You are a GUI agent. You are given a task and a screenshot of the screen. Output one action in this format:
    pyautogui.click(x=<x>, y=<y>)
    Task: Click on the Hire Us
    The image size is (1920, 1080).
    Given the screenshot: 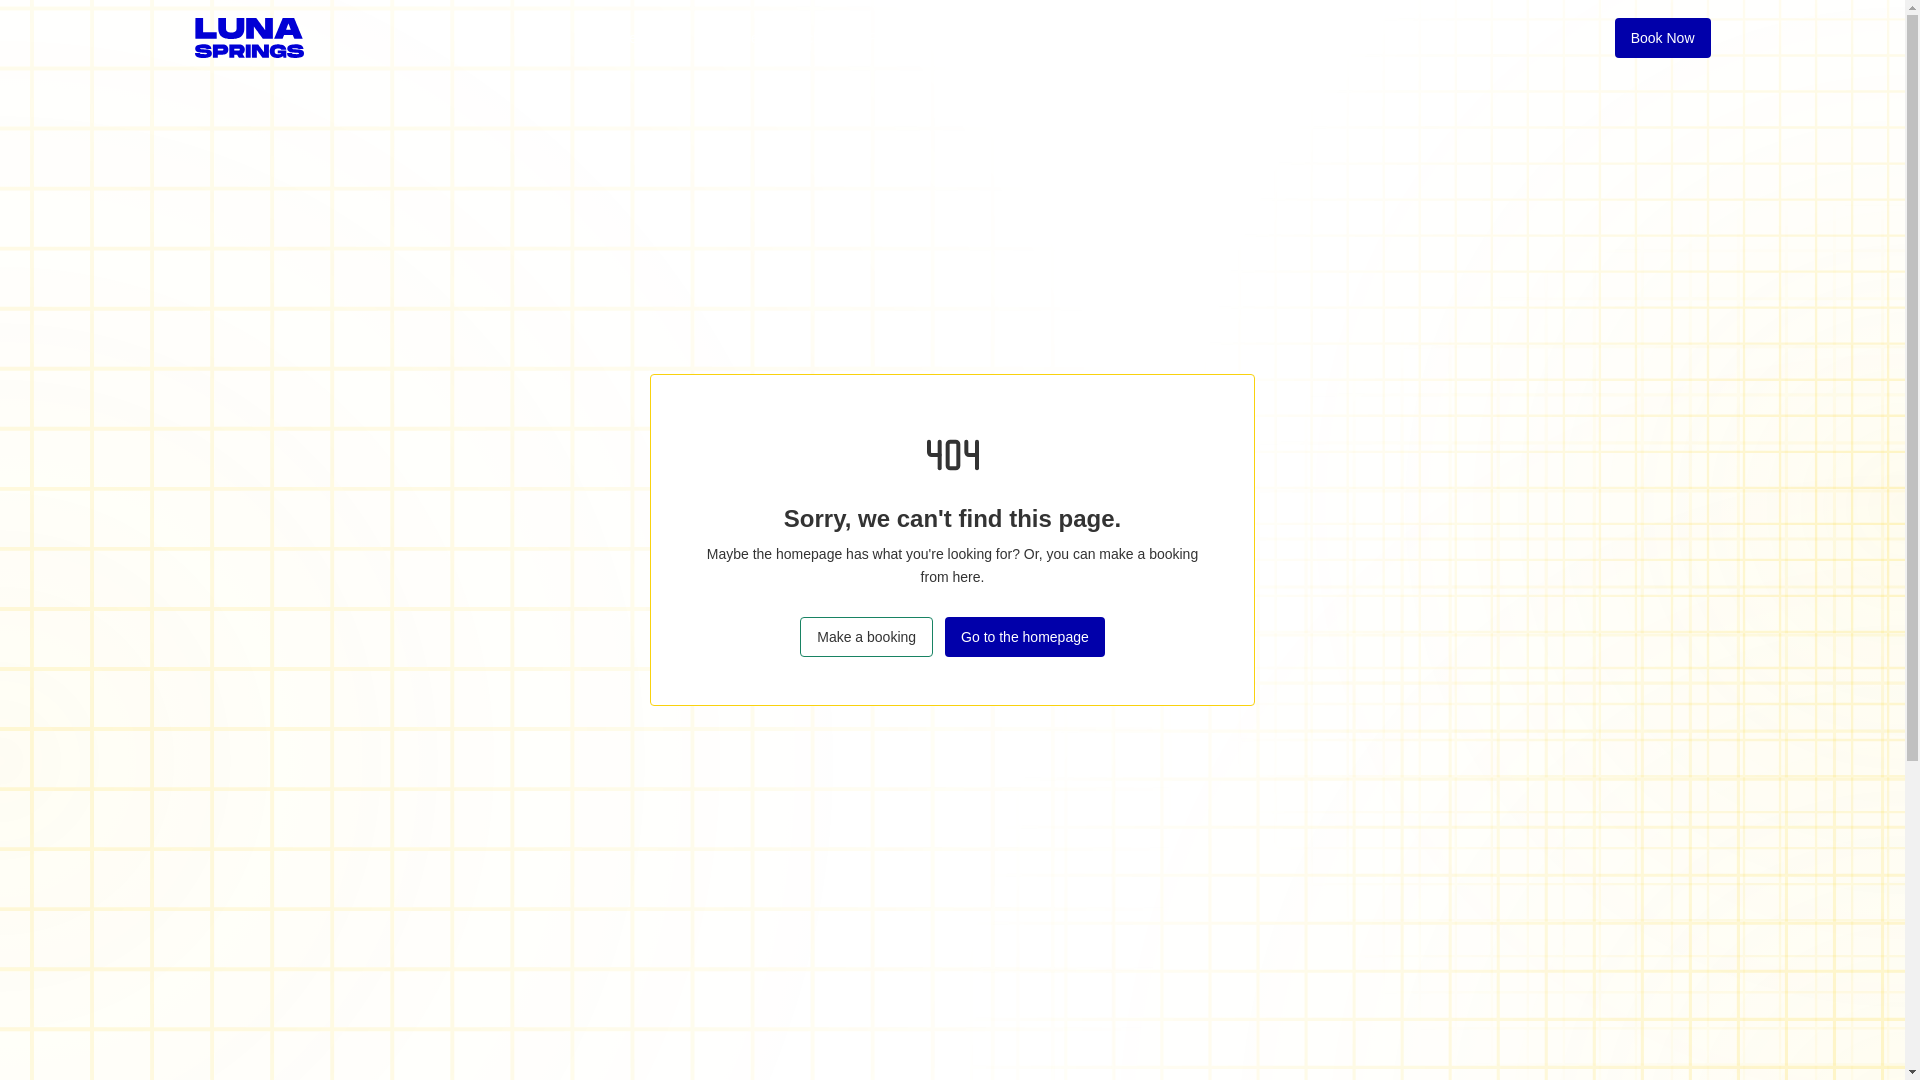 What is the action you would take?
    pyautogui.click(x=1108, y=38)
    